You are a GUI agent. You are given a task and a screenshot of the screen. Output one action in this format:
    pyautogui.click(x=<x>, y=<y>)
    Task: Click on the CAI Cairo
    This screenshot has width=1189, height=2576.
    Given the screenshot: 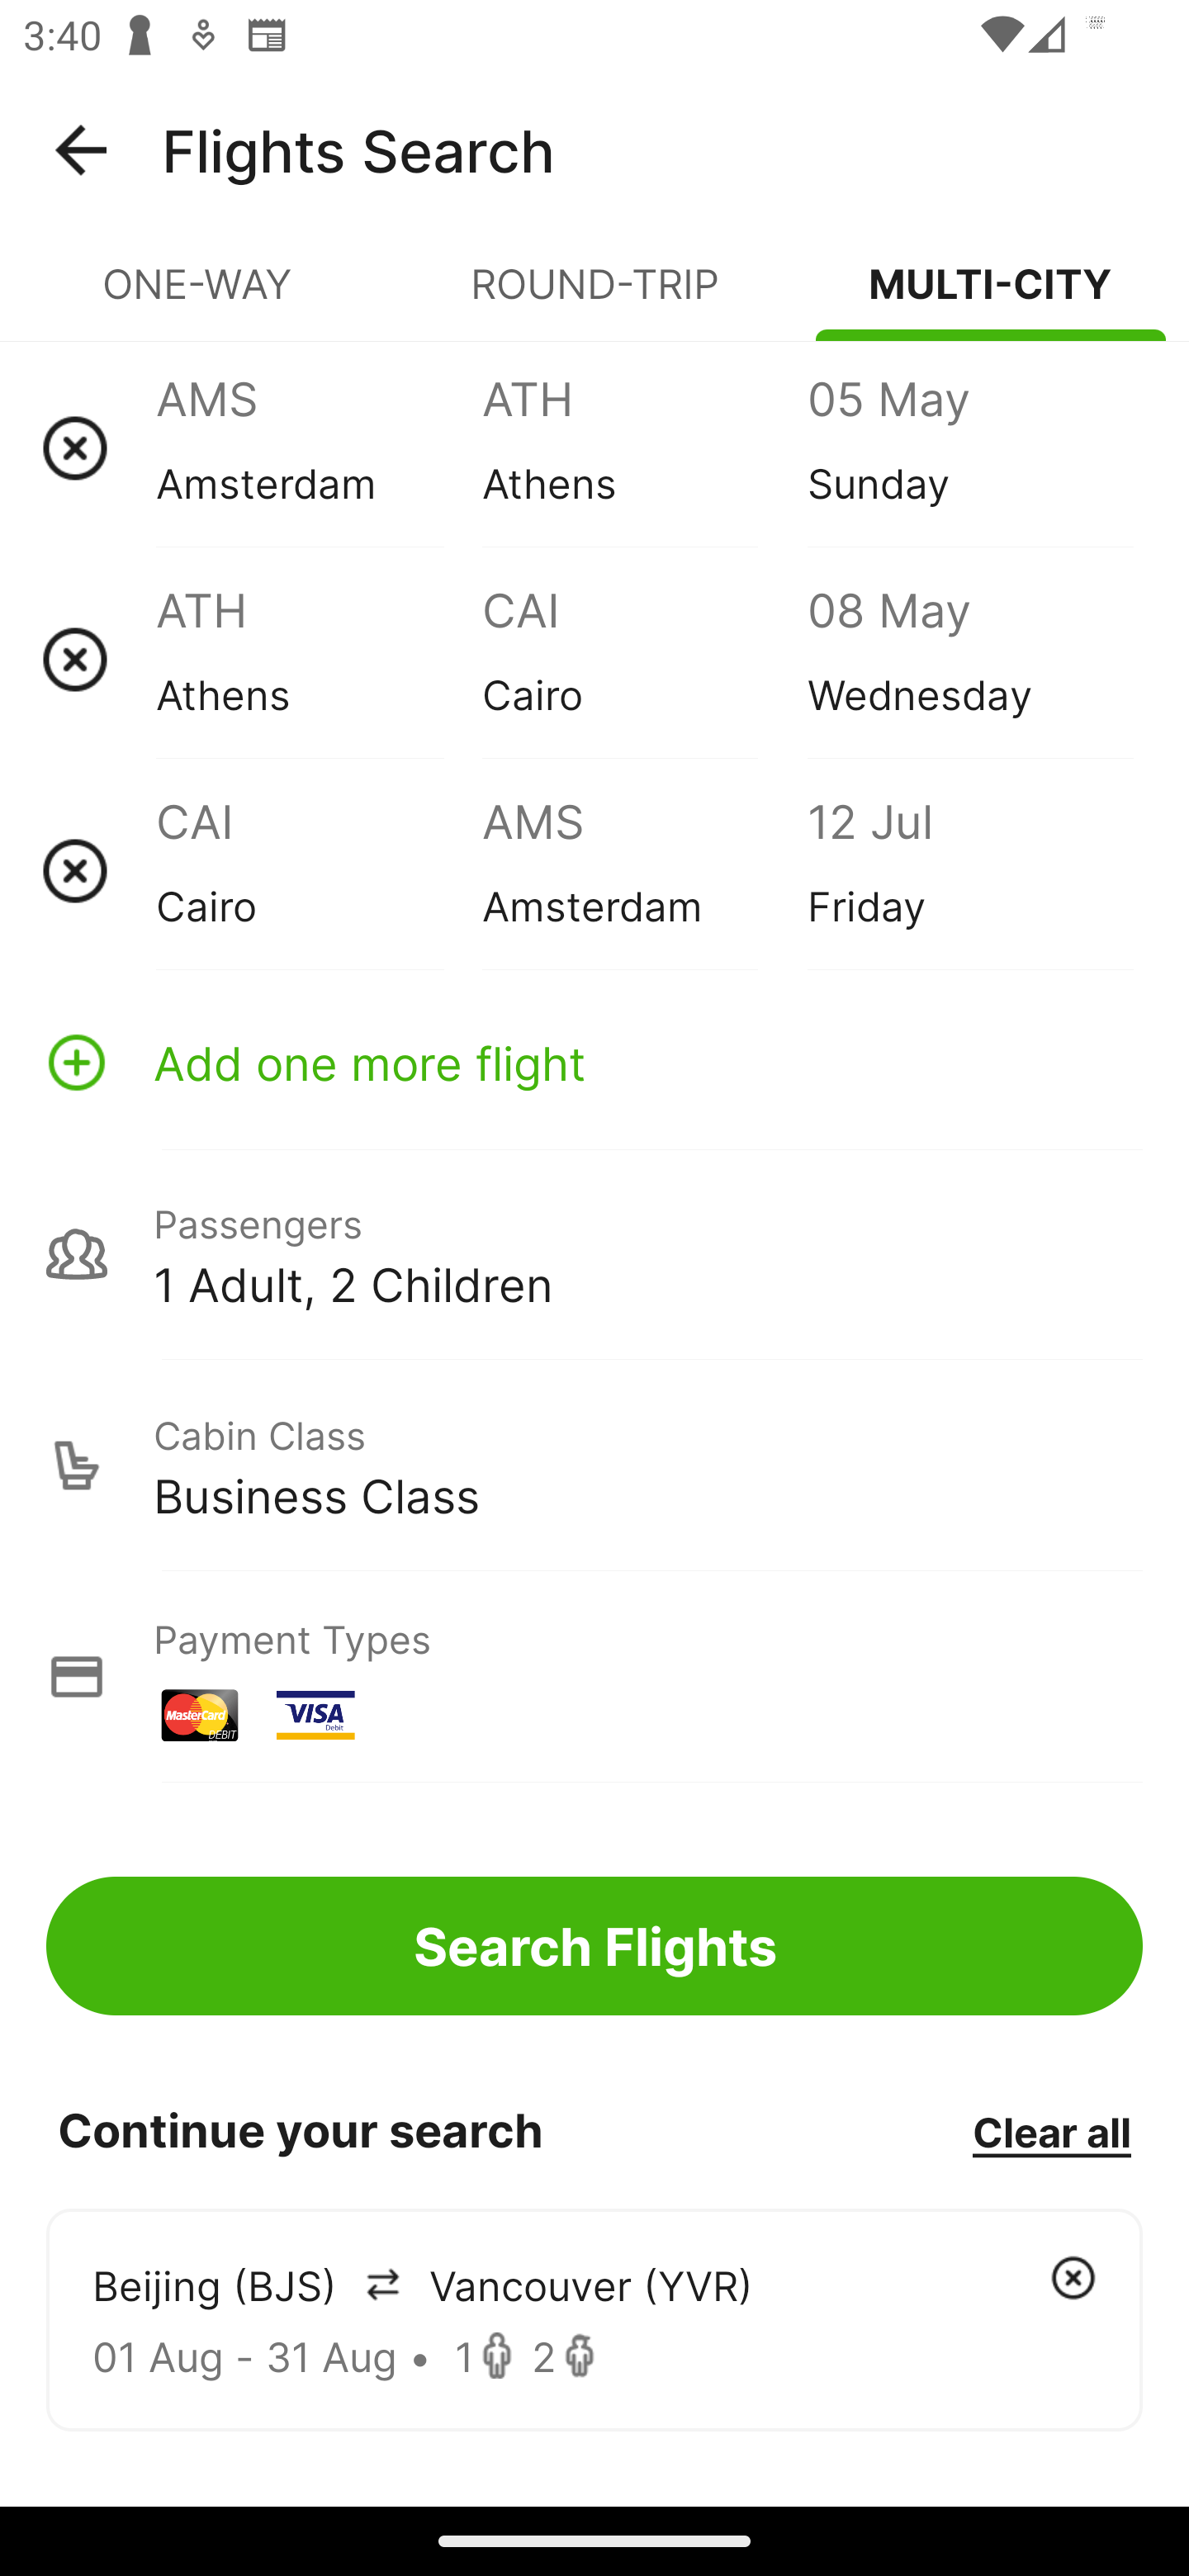 What is the action you would take?
    pyautogui.click(x=319, y=870)
    